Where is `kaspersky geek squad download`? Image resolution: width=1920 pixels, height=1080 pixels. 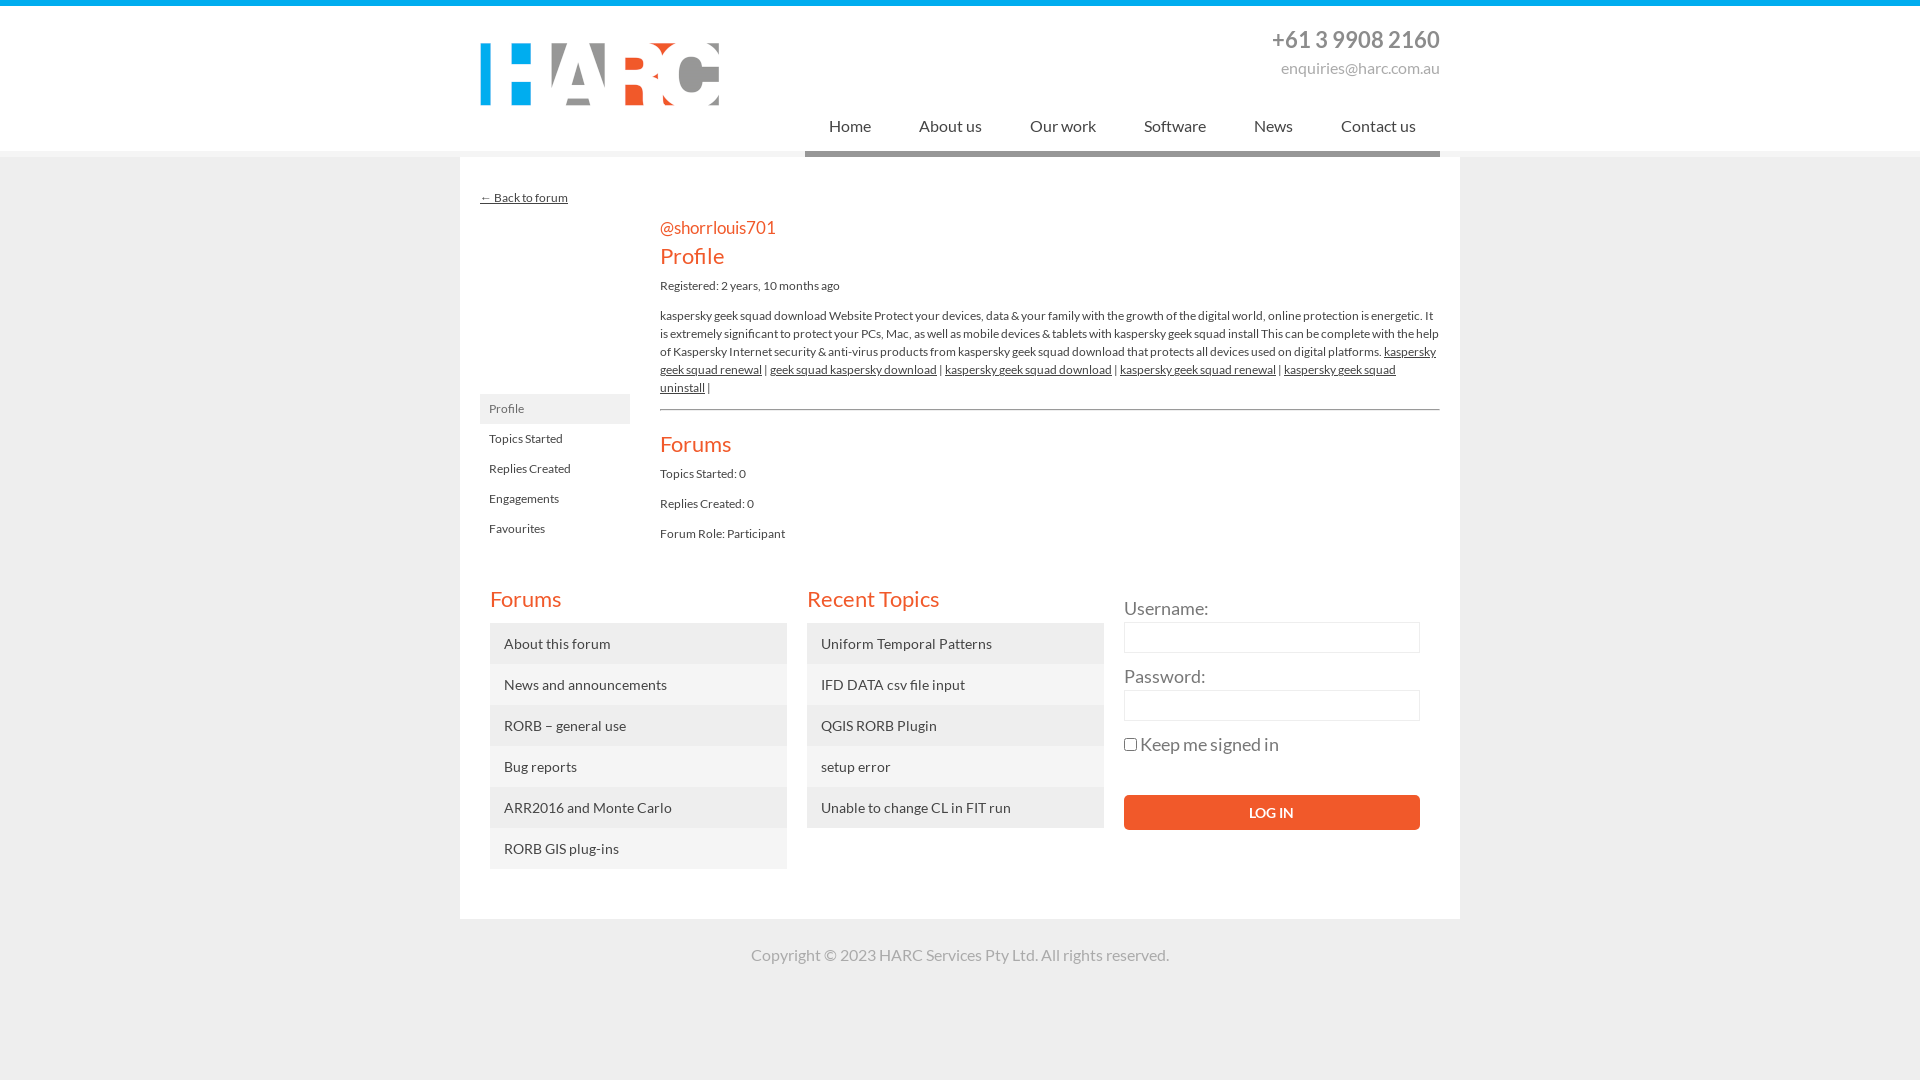
kaspersky geek squad download is located at coordinates (1028, 370).